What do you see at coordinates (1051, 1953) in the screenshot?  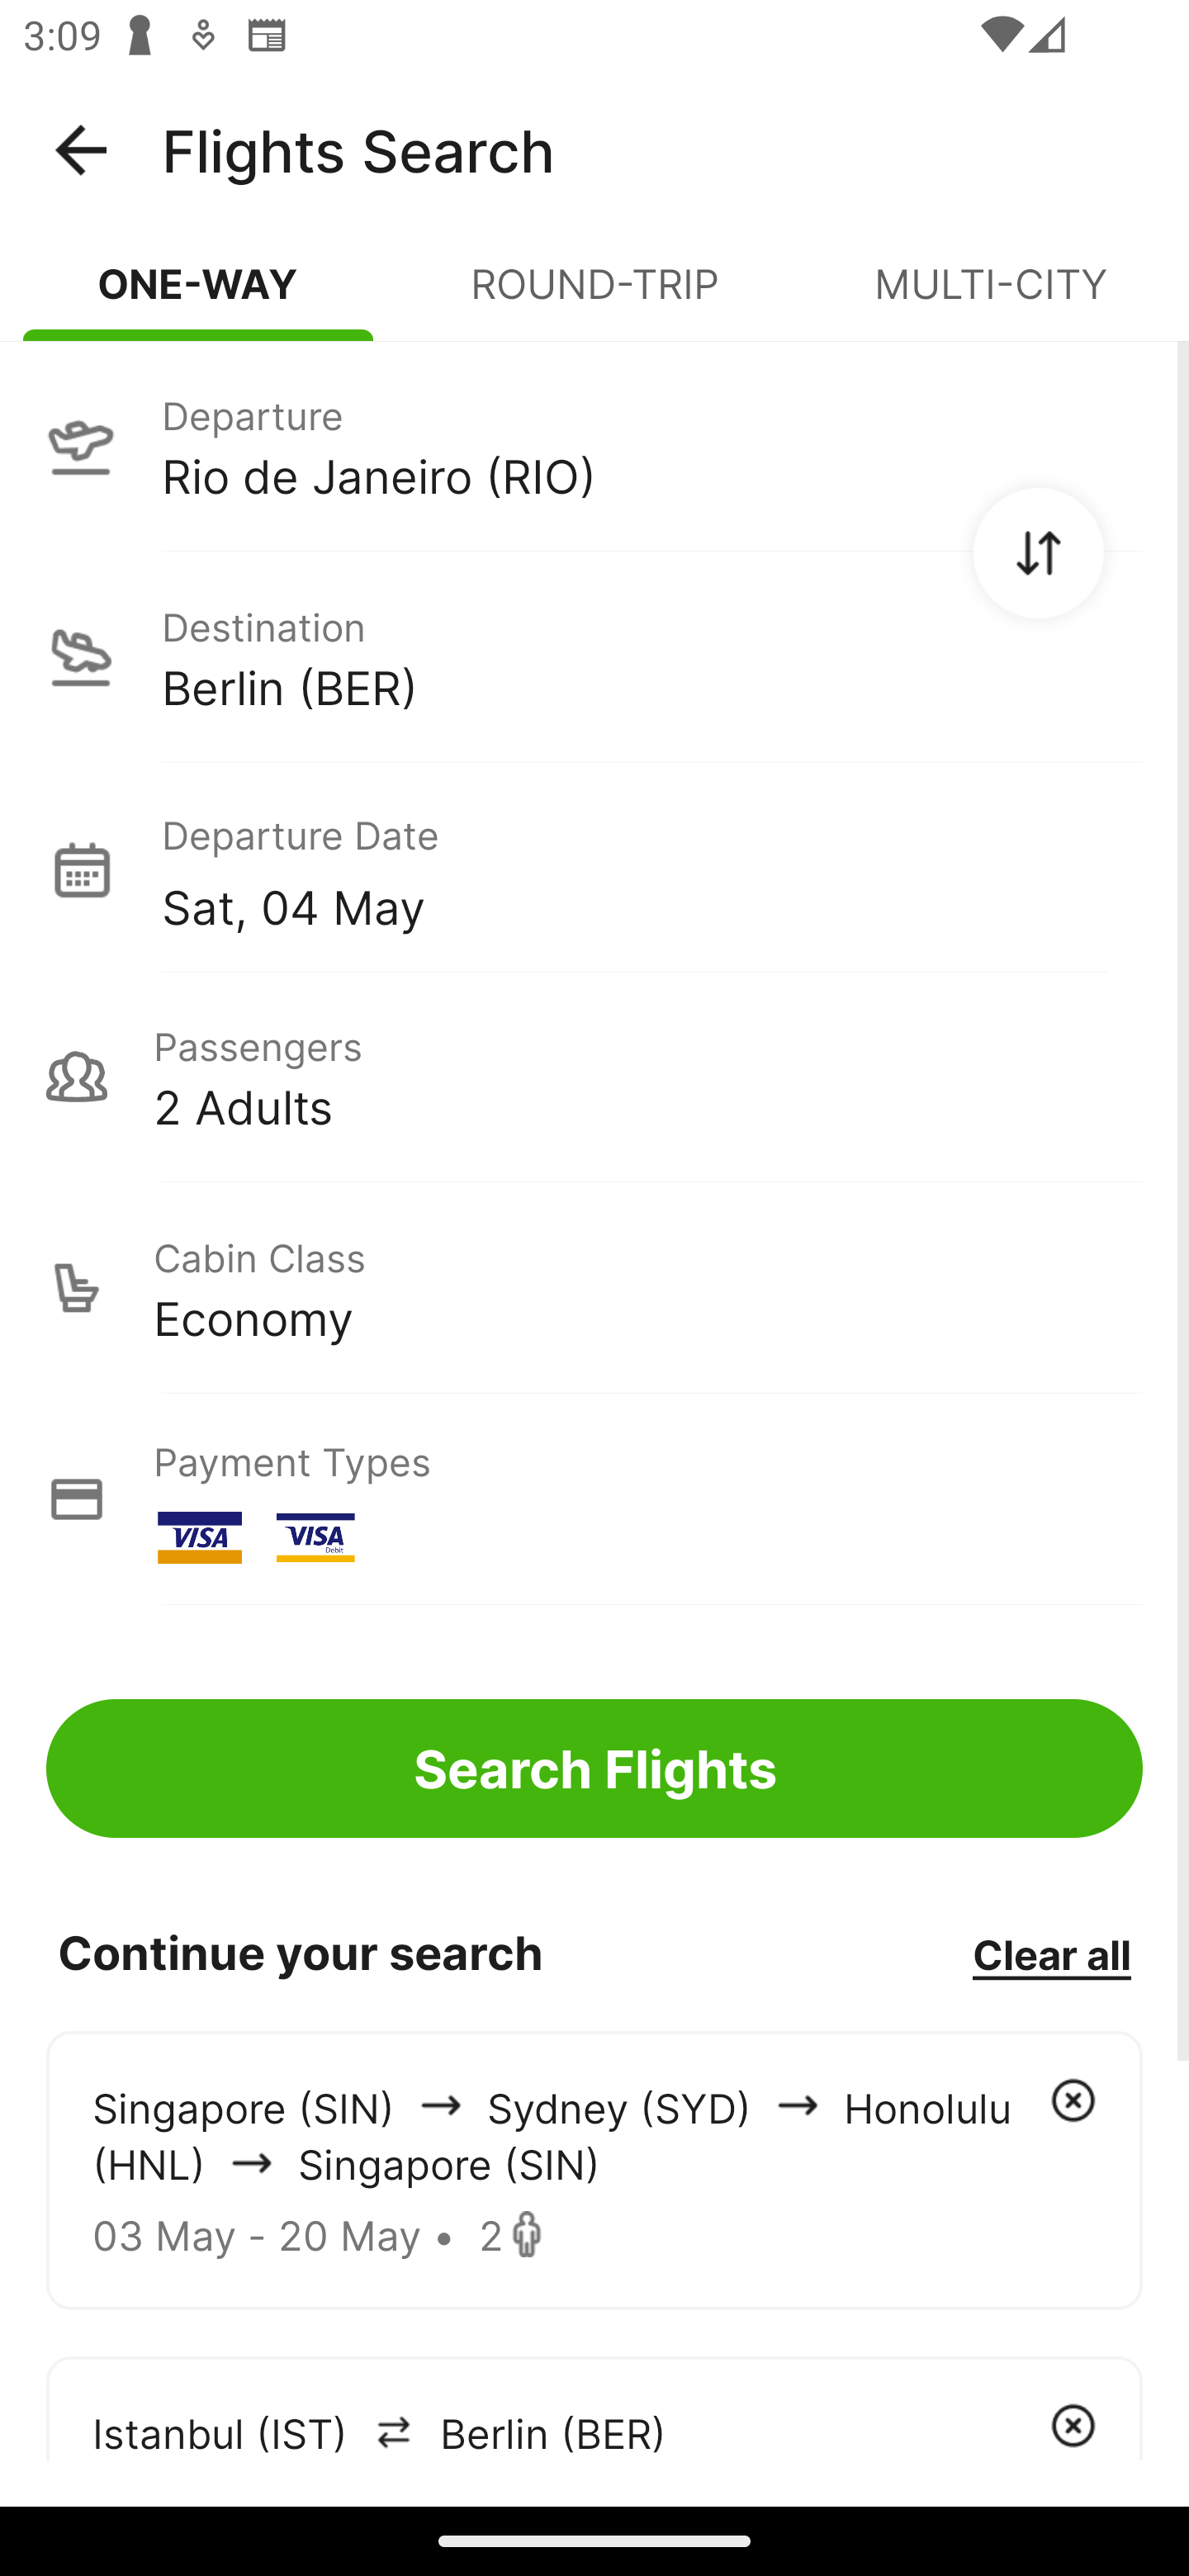 I see `Clear all` at bounding box center [1051, 1953].